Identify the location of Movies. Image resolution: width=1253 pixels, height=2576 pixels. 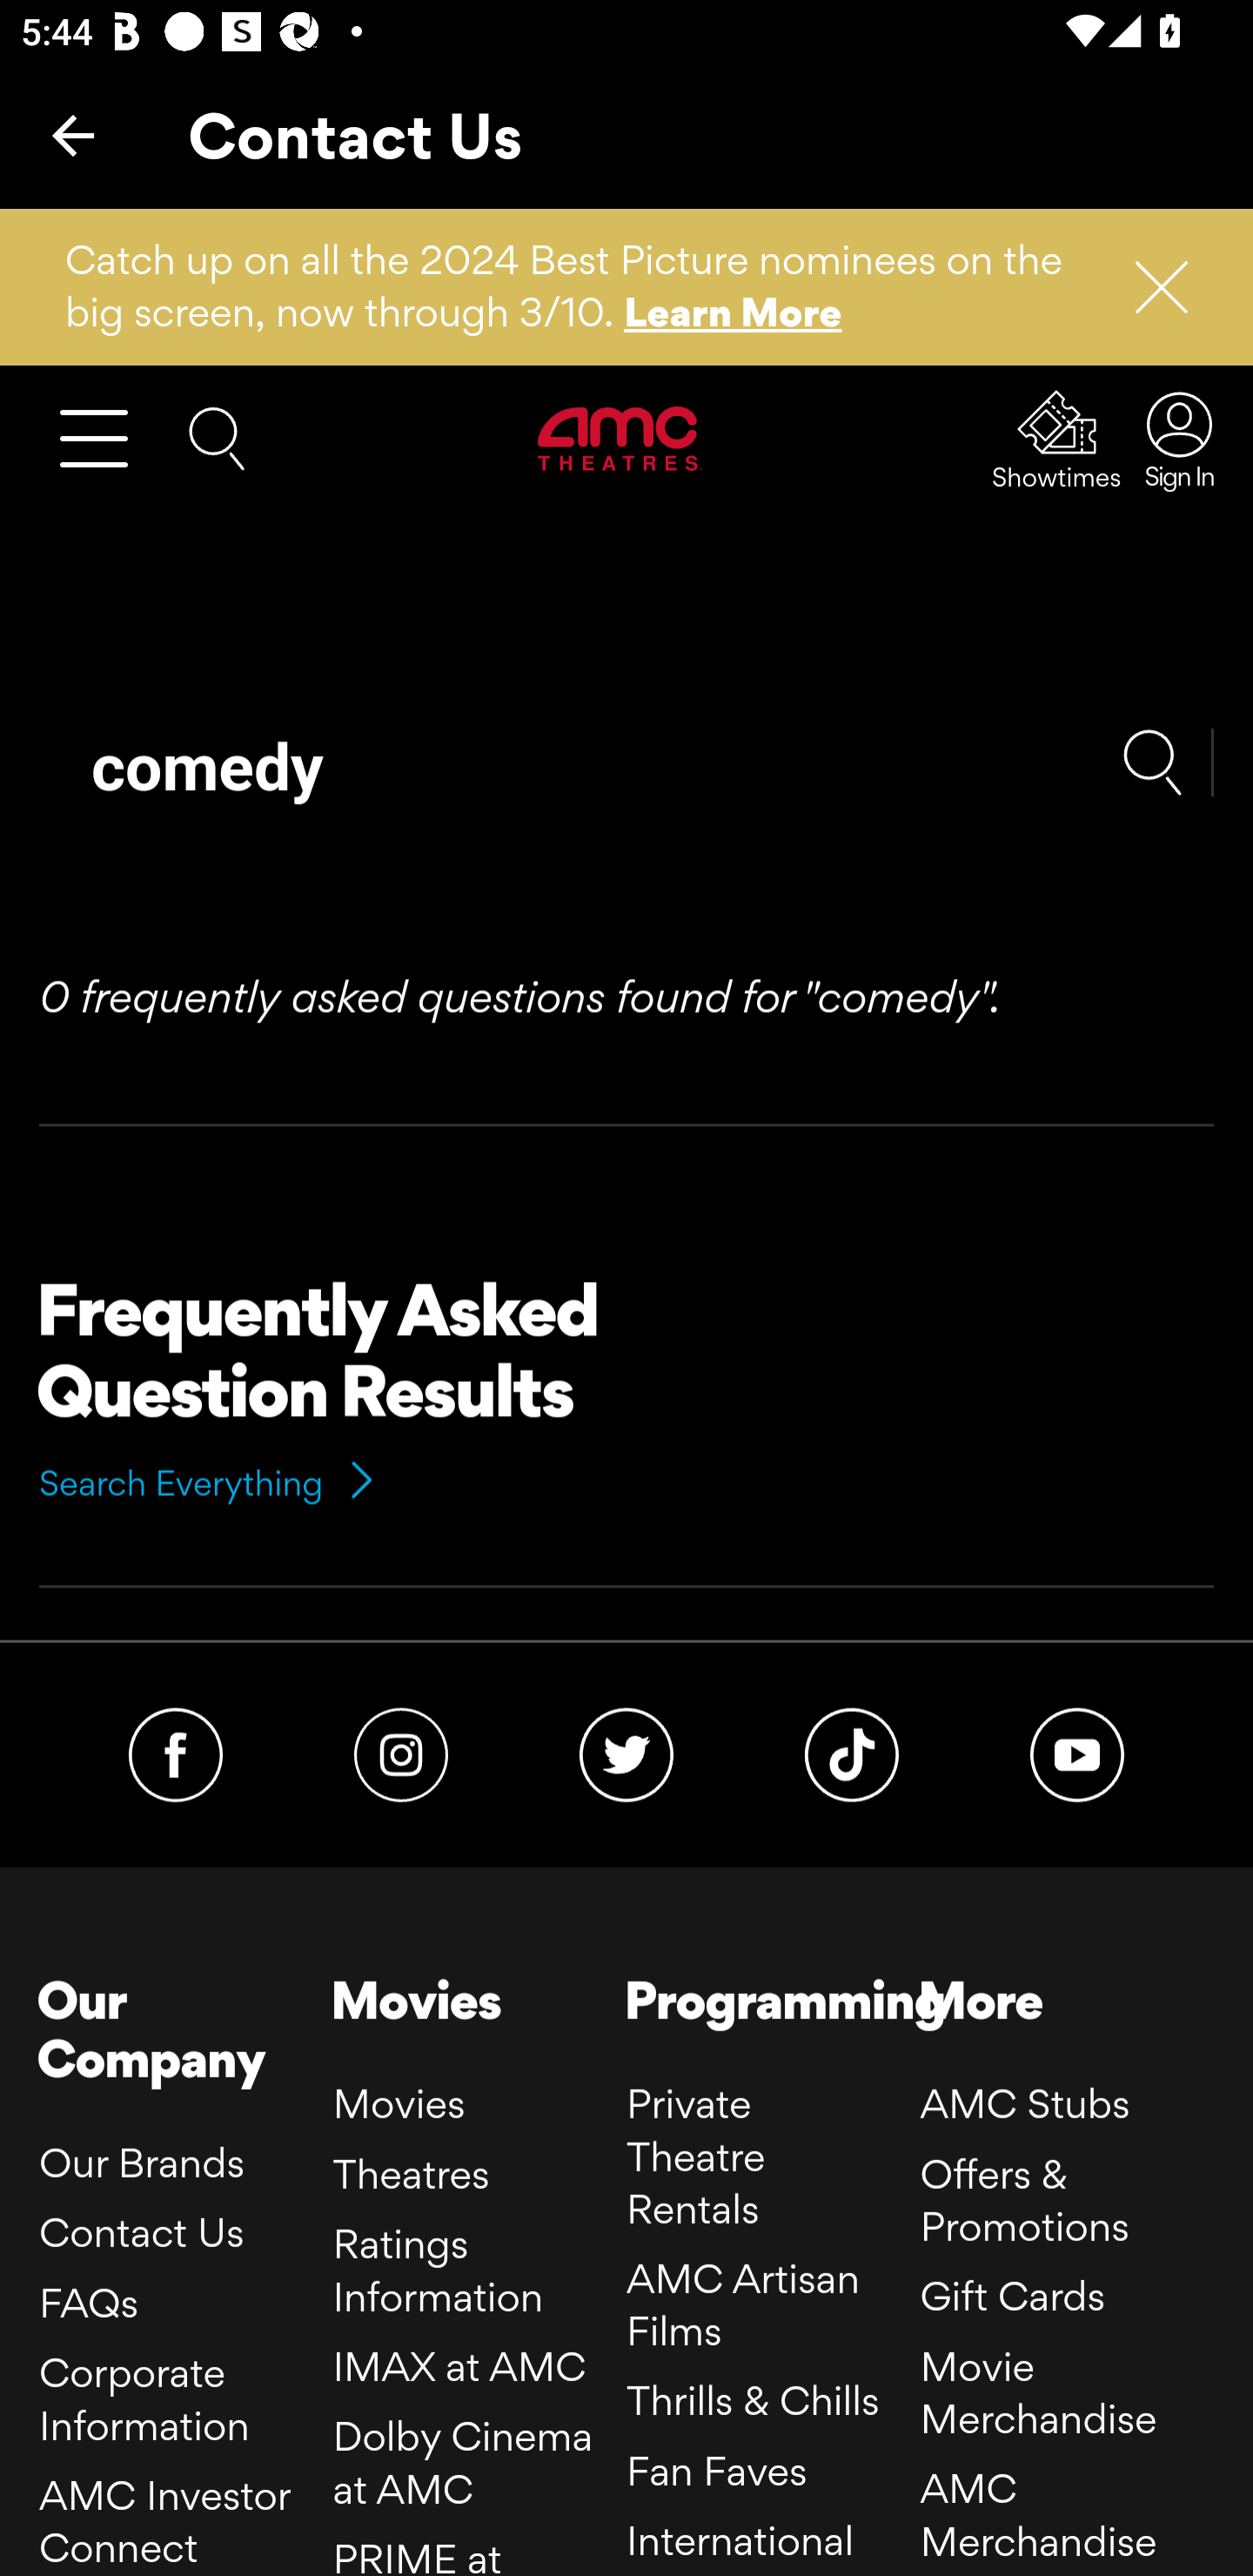
(399, 2104).